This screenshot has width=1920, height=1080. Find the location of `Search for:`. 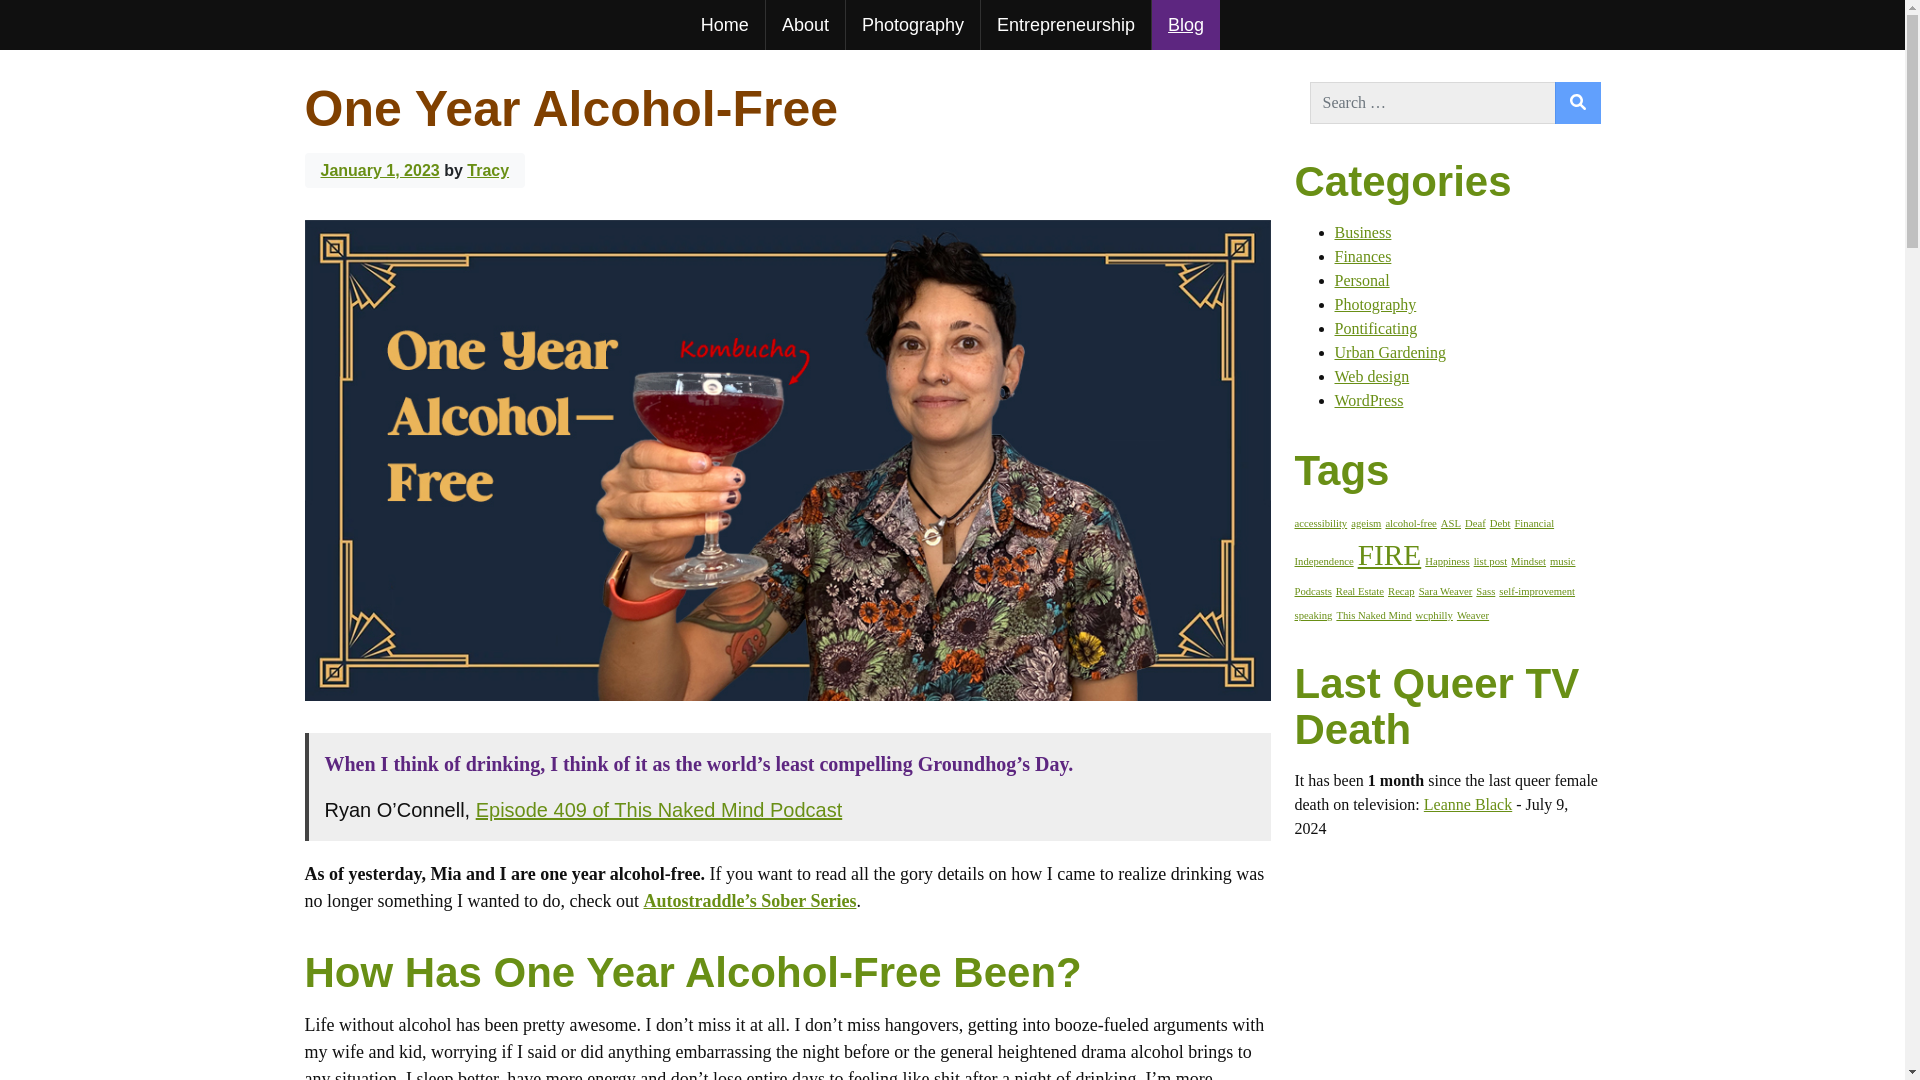

Search for: is located at coordinates (1432, 103).